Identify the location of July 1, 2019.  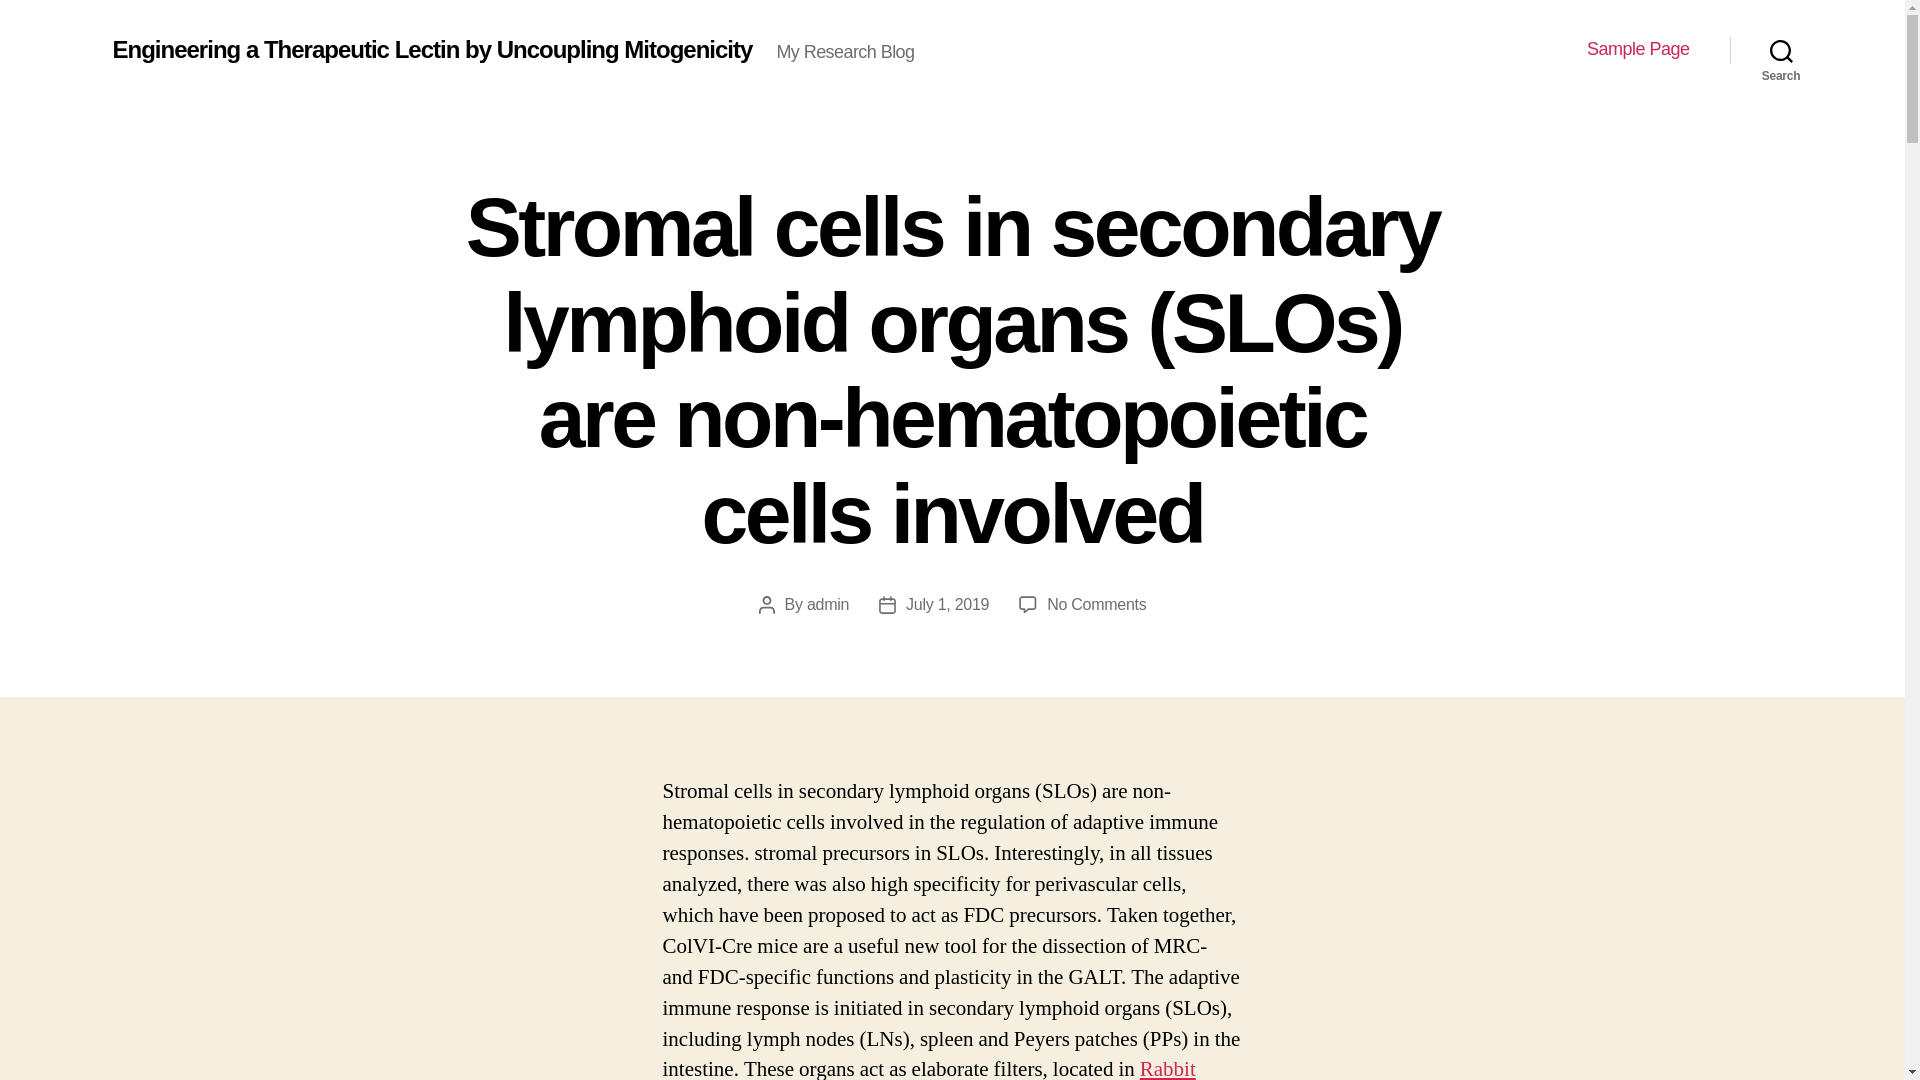
(947, 604).